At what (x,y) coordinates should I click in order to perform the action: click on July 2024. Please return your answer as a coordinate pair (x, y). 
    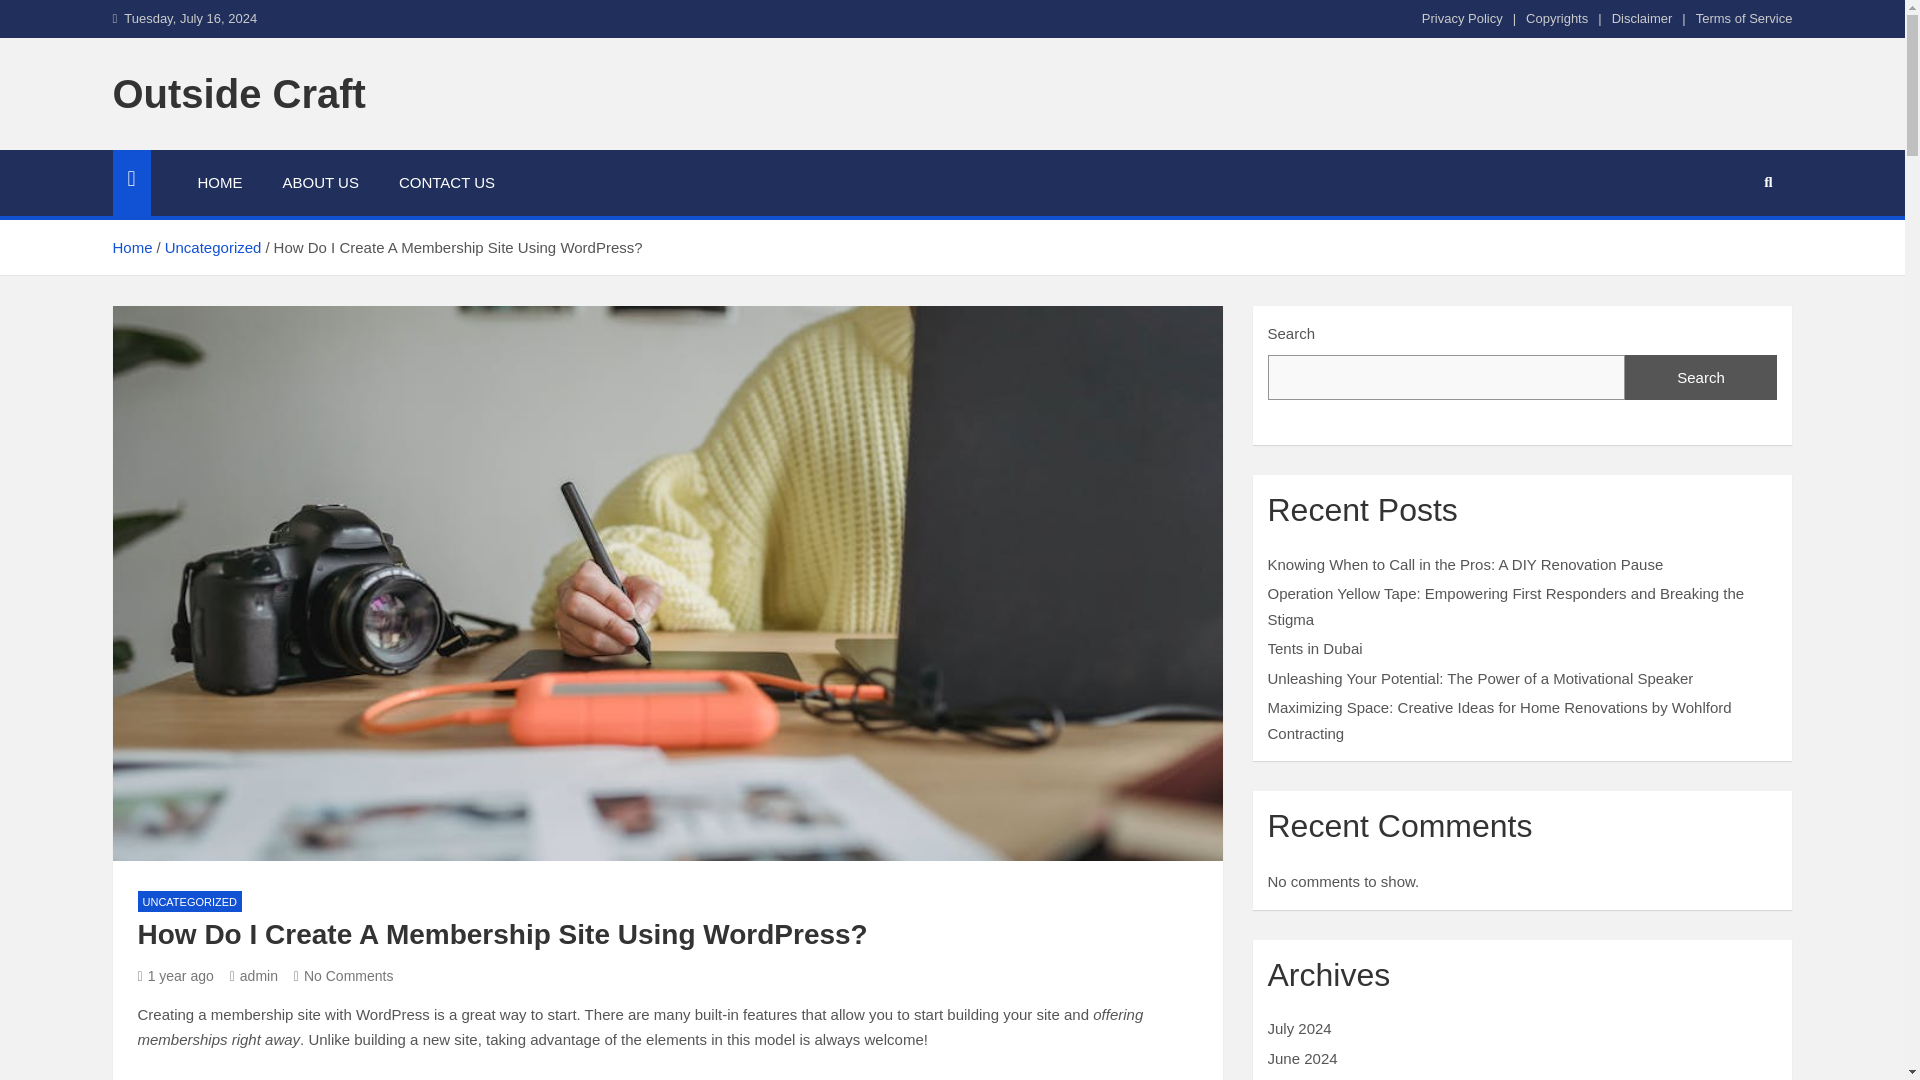
    Looking at the image, I should click on (1300, 1028).